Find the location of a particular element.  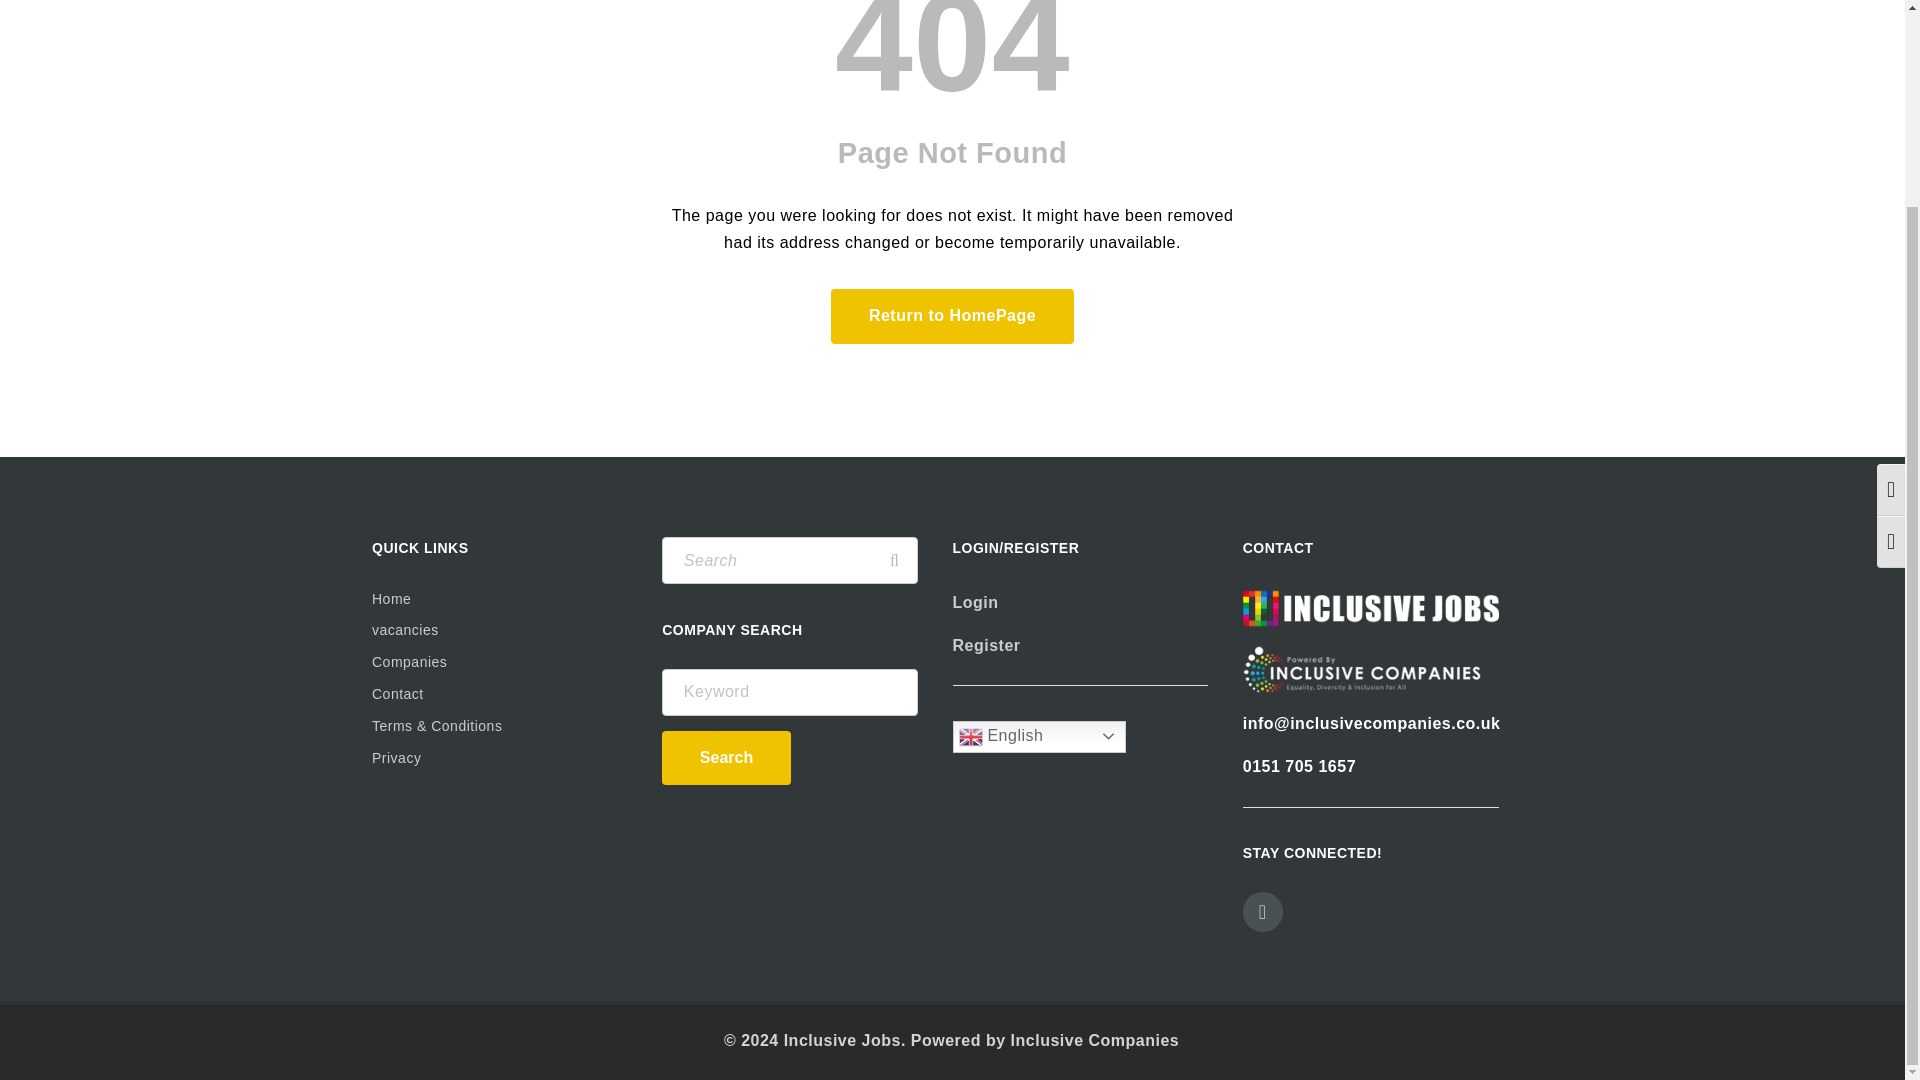

vacancies is located at coordinates (500, 630).